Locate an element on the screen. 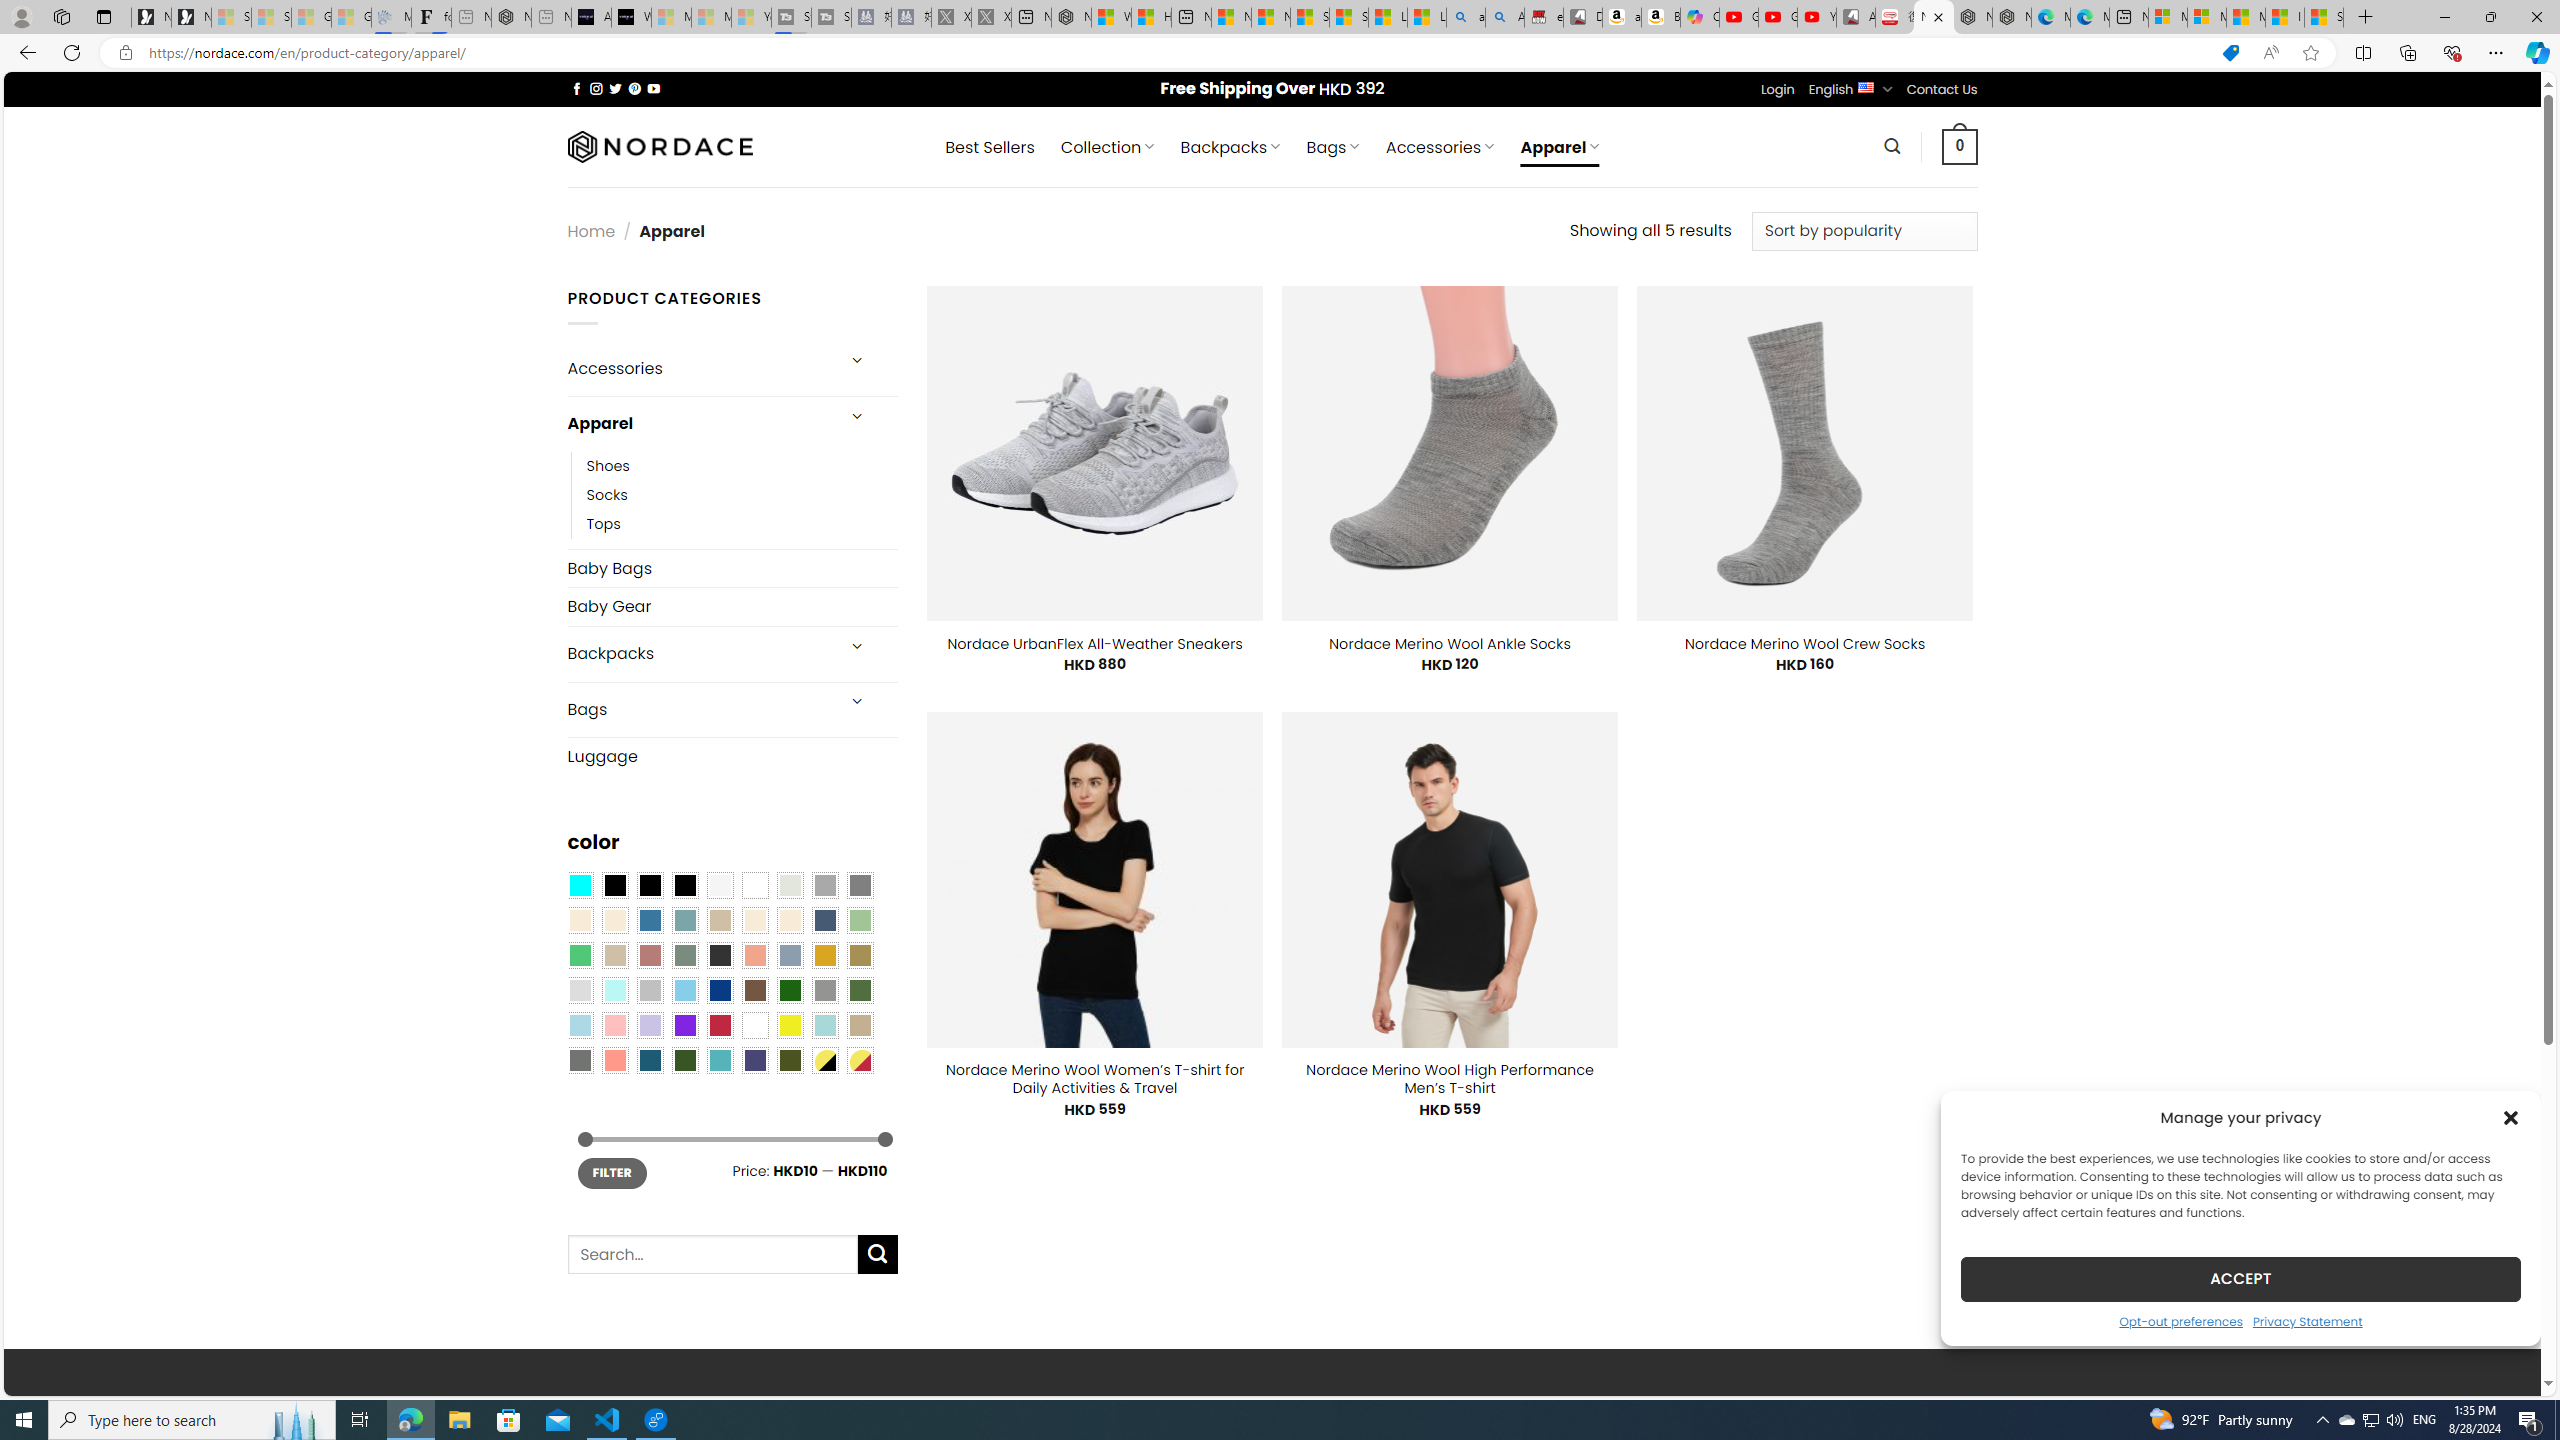  Yellow is located at coordinates (790, 1025).